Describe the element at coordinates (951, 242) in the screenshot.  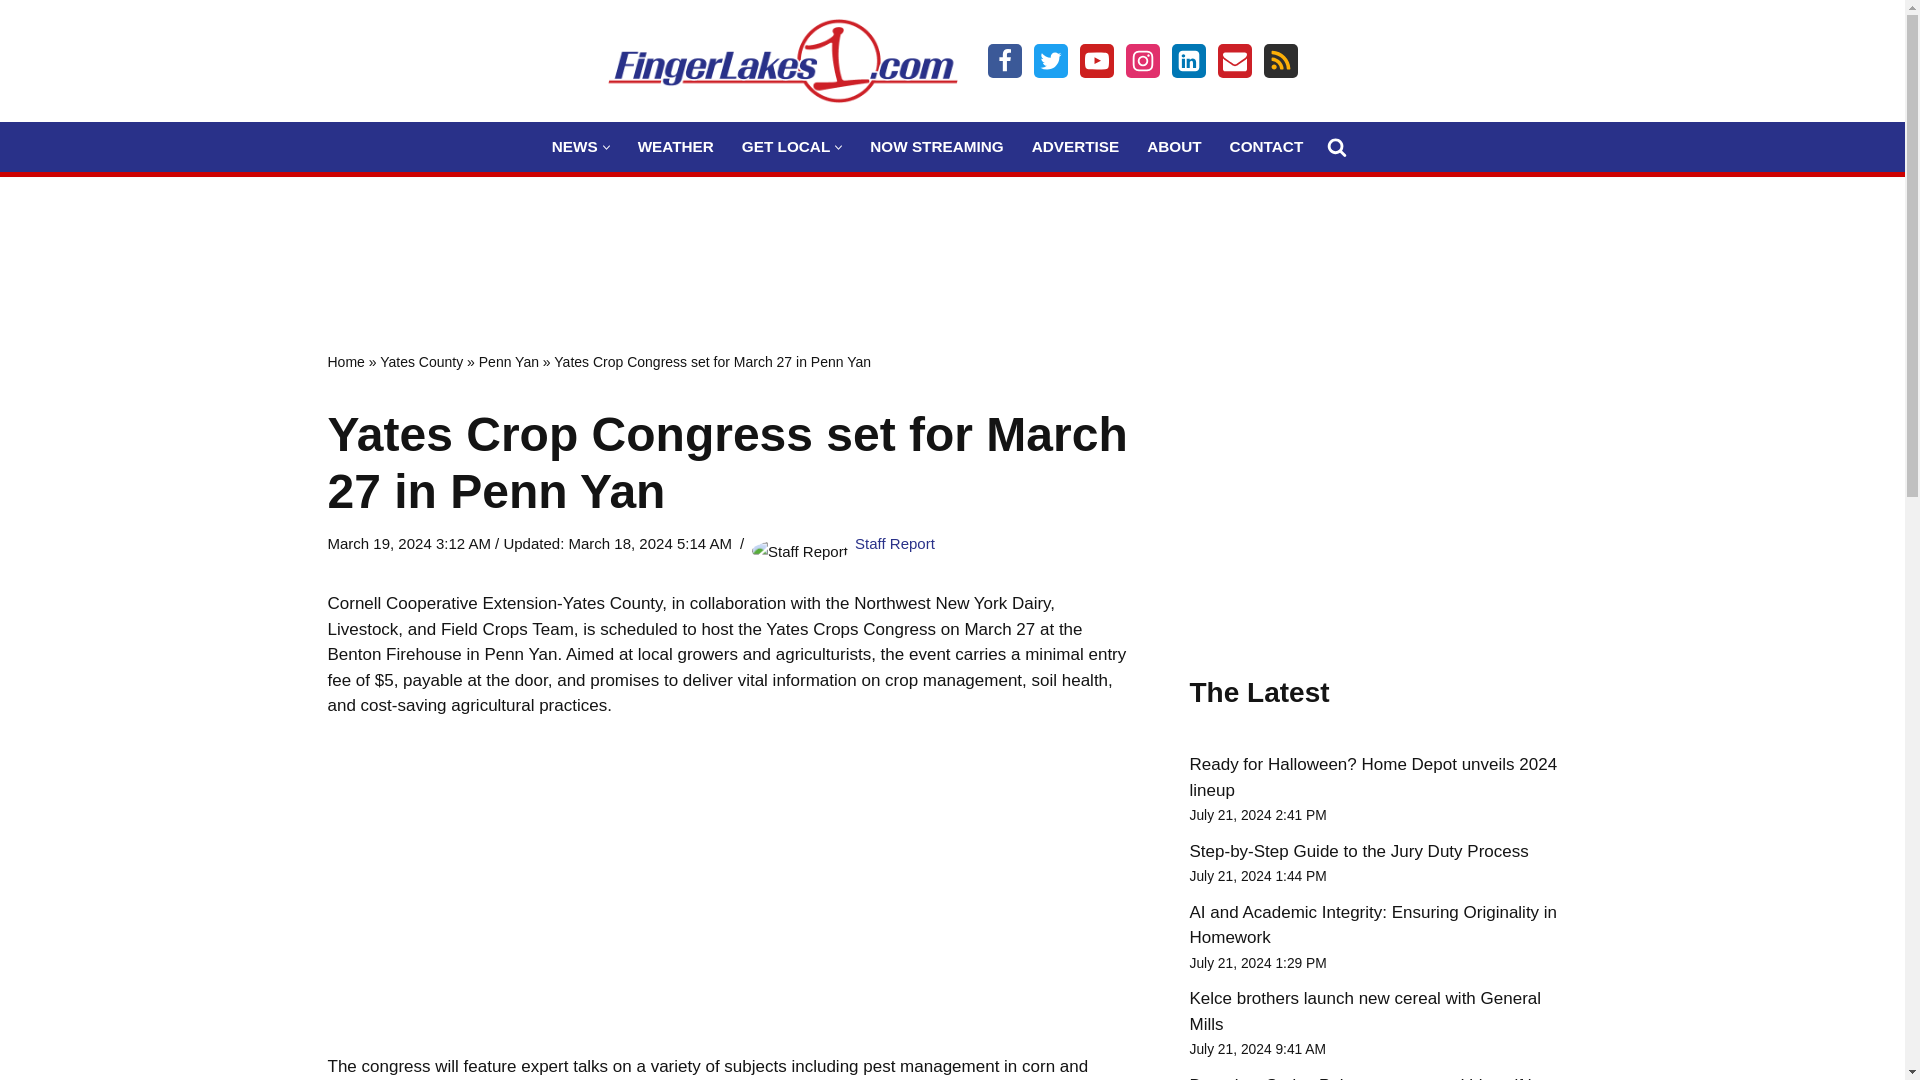
I see `Advertisement` at that location.